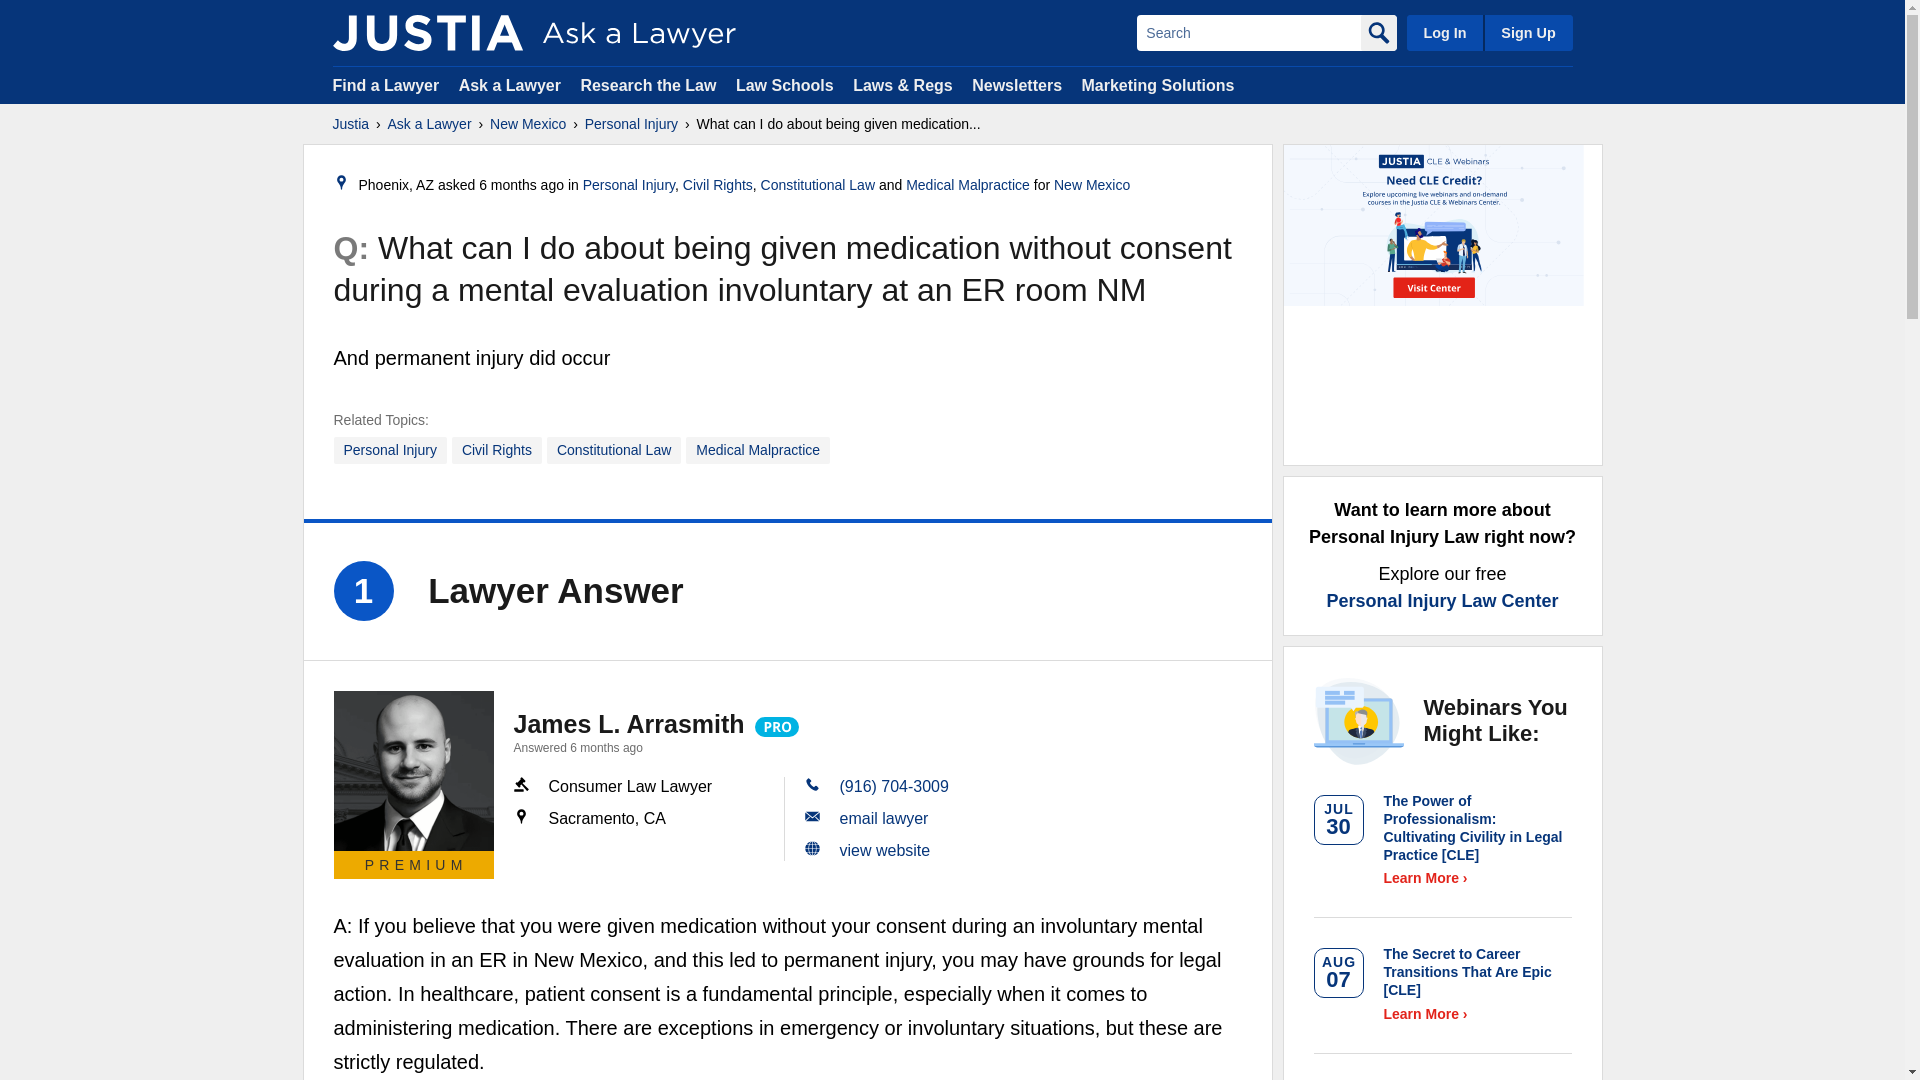  Describe the element at coordinates (1444, 32) in the screenshot. I see `Log In` at that location.